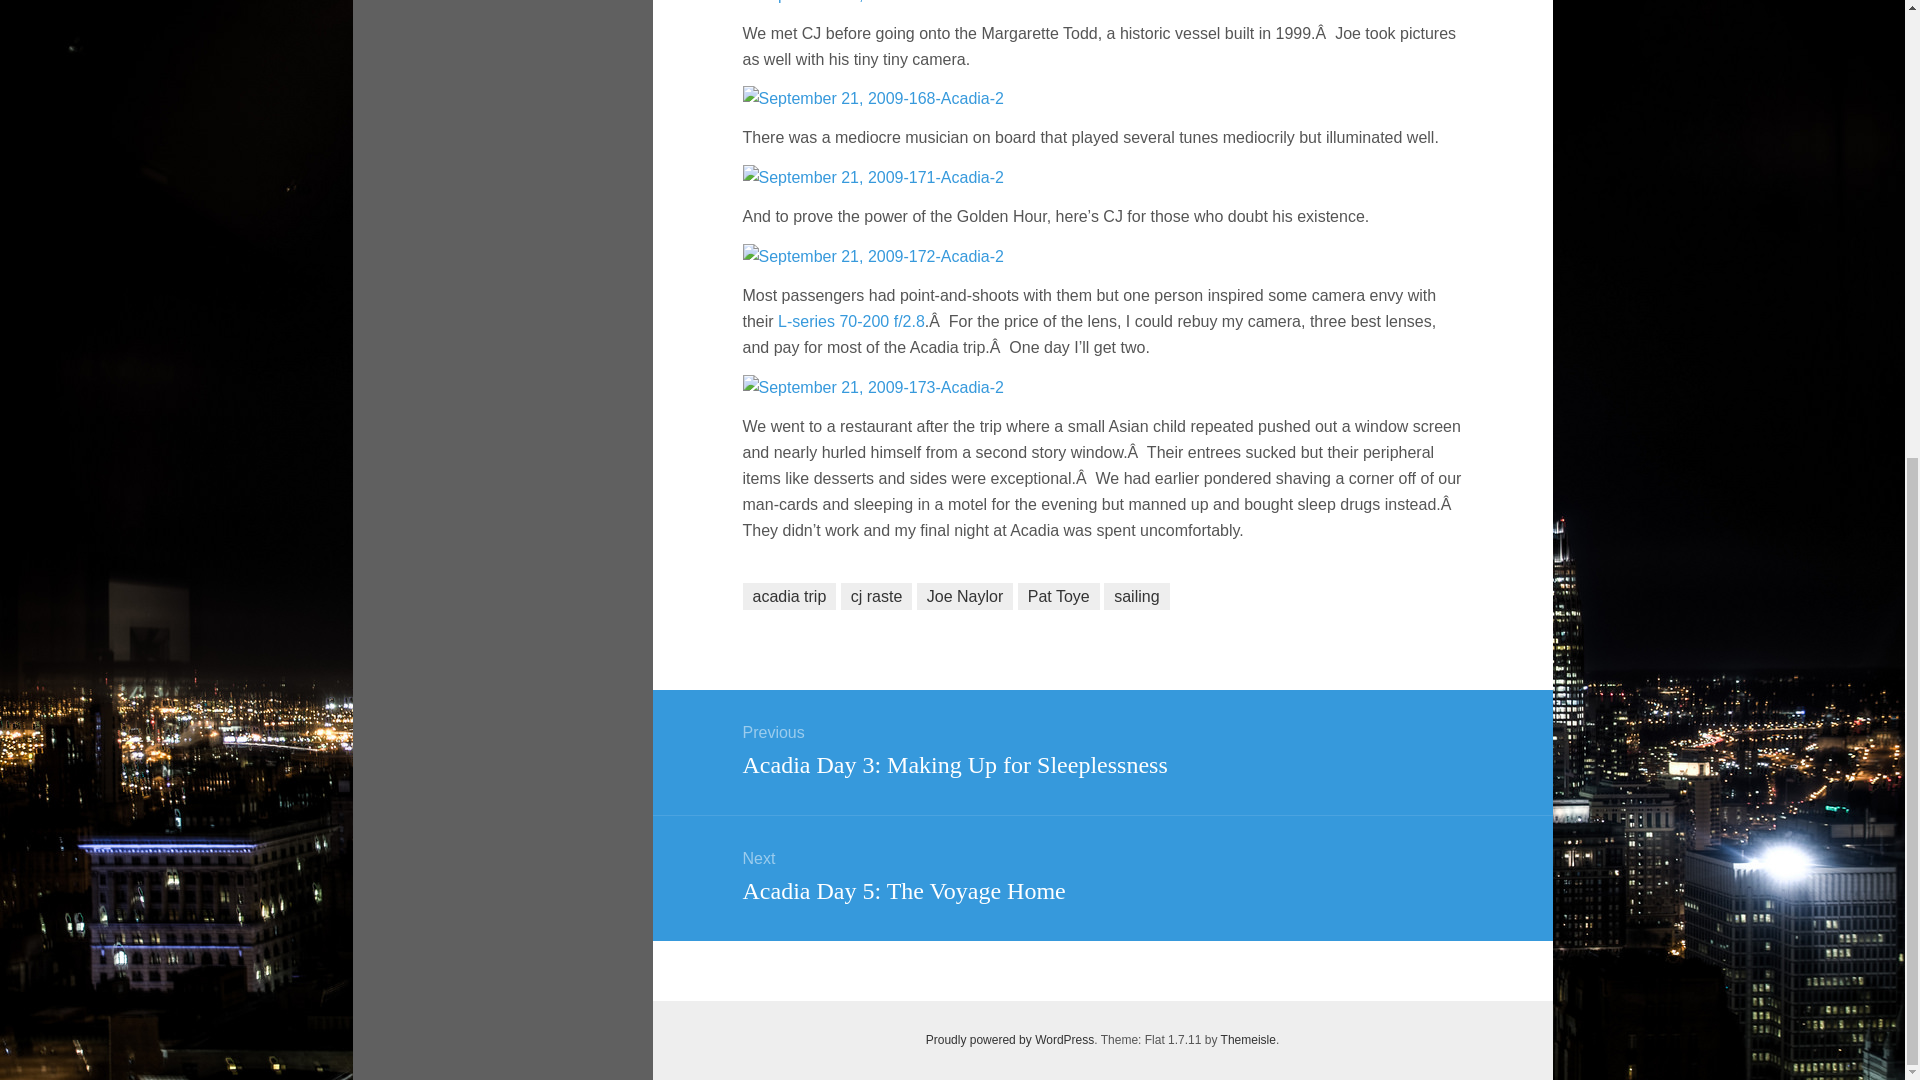 The height and width of the screenshot is (1080, 1920). I want to click on September 21, 2009-168-Acadia-2, so click(872, 98).